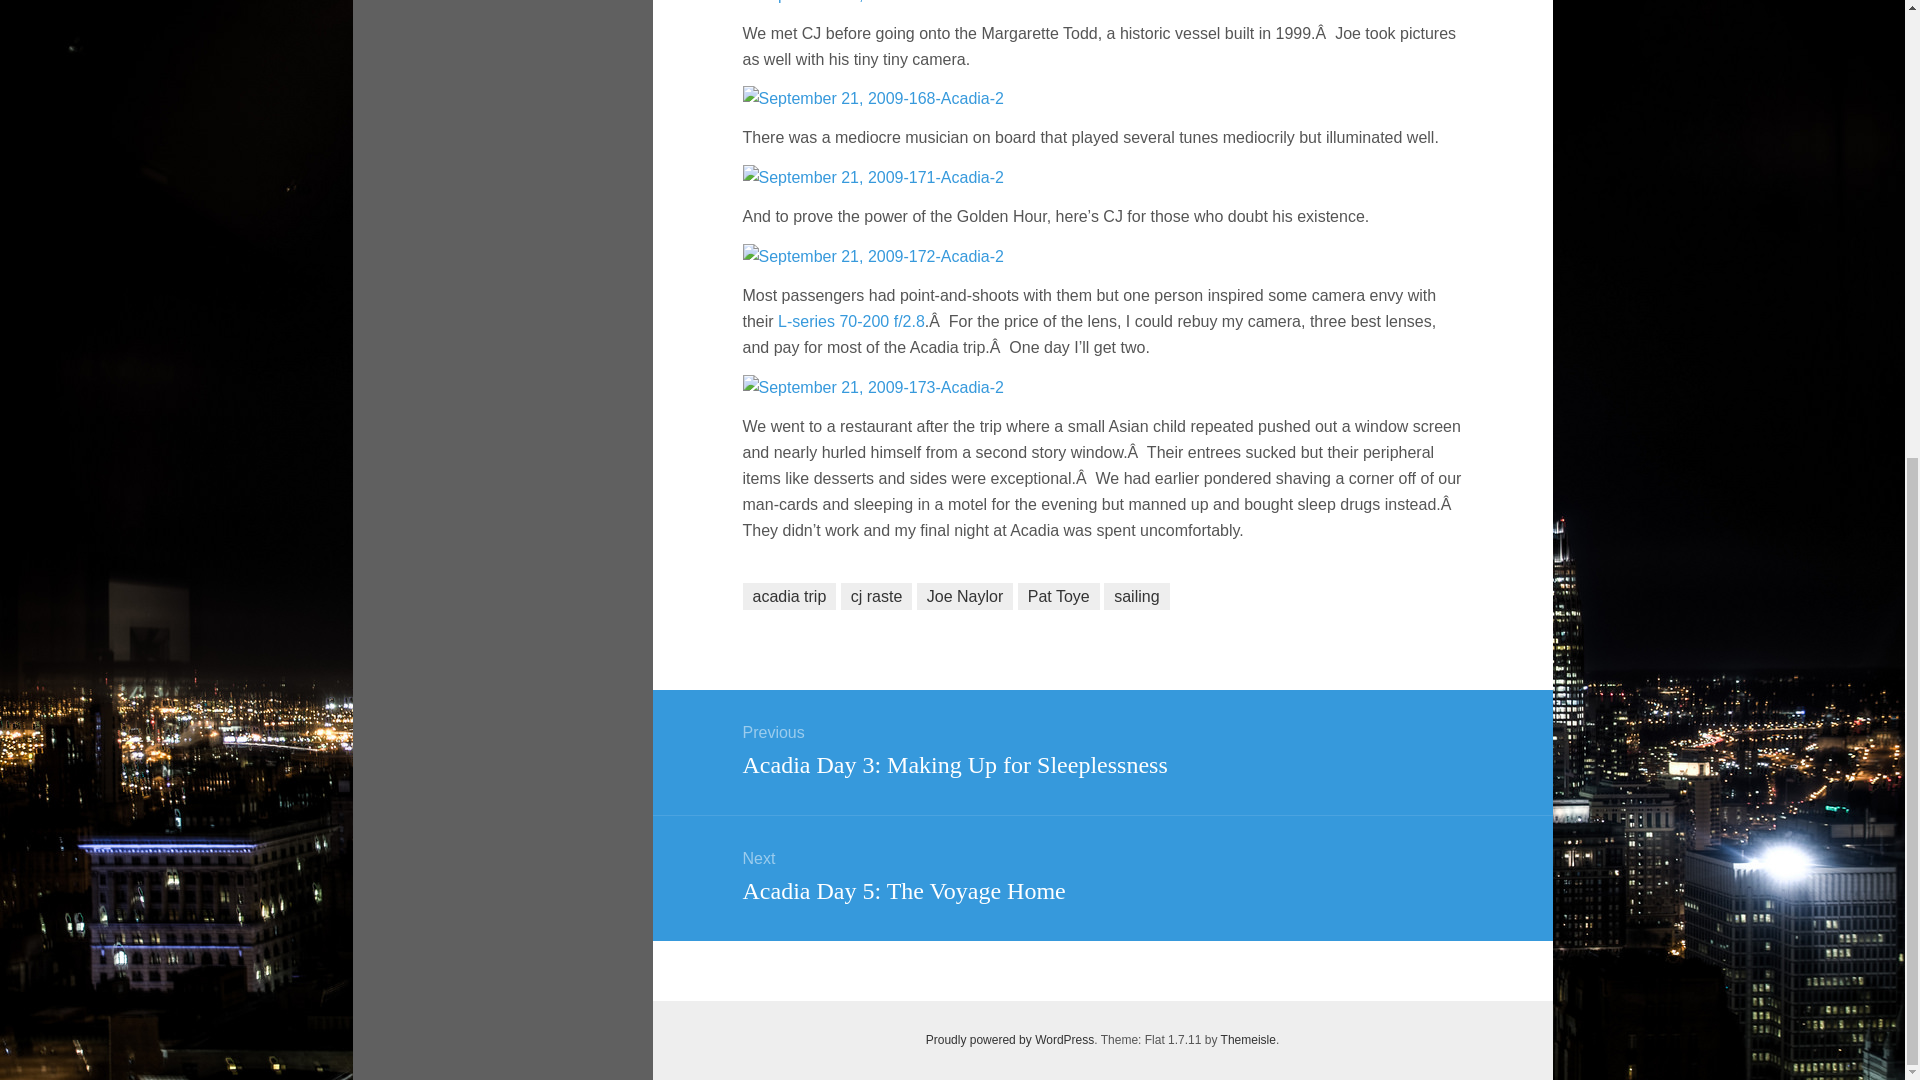 The height and width of the screenshot is (1080, 1920). I want to click on September 21, 2009-168-Acadia-2, so click(872, 98).